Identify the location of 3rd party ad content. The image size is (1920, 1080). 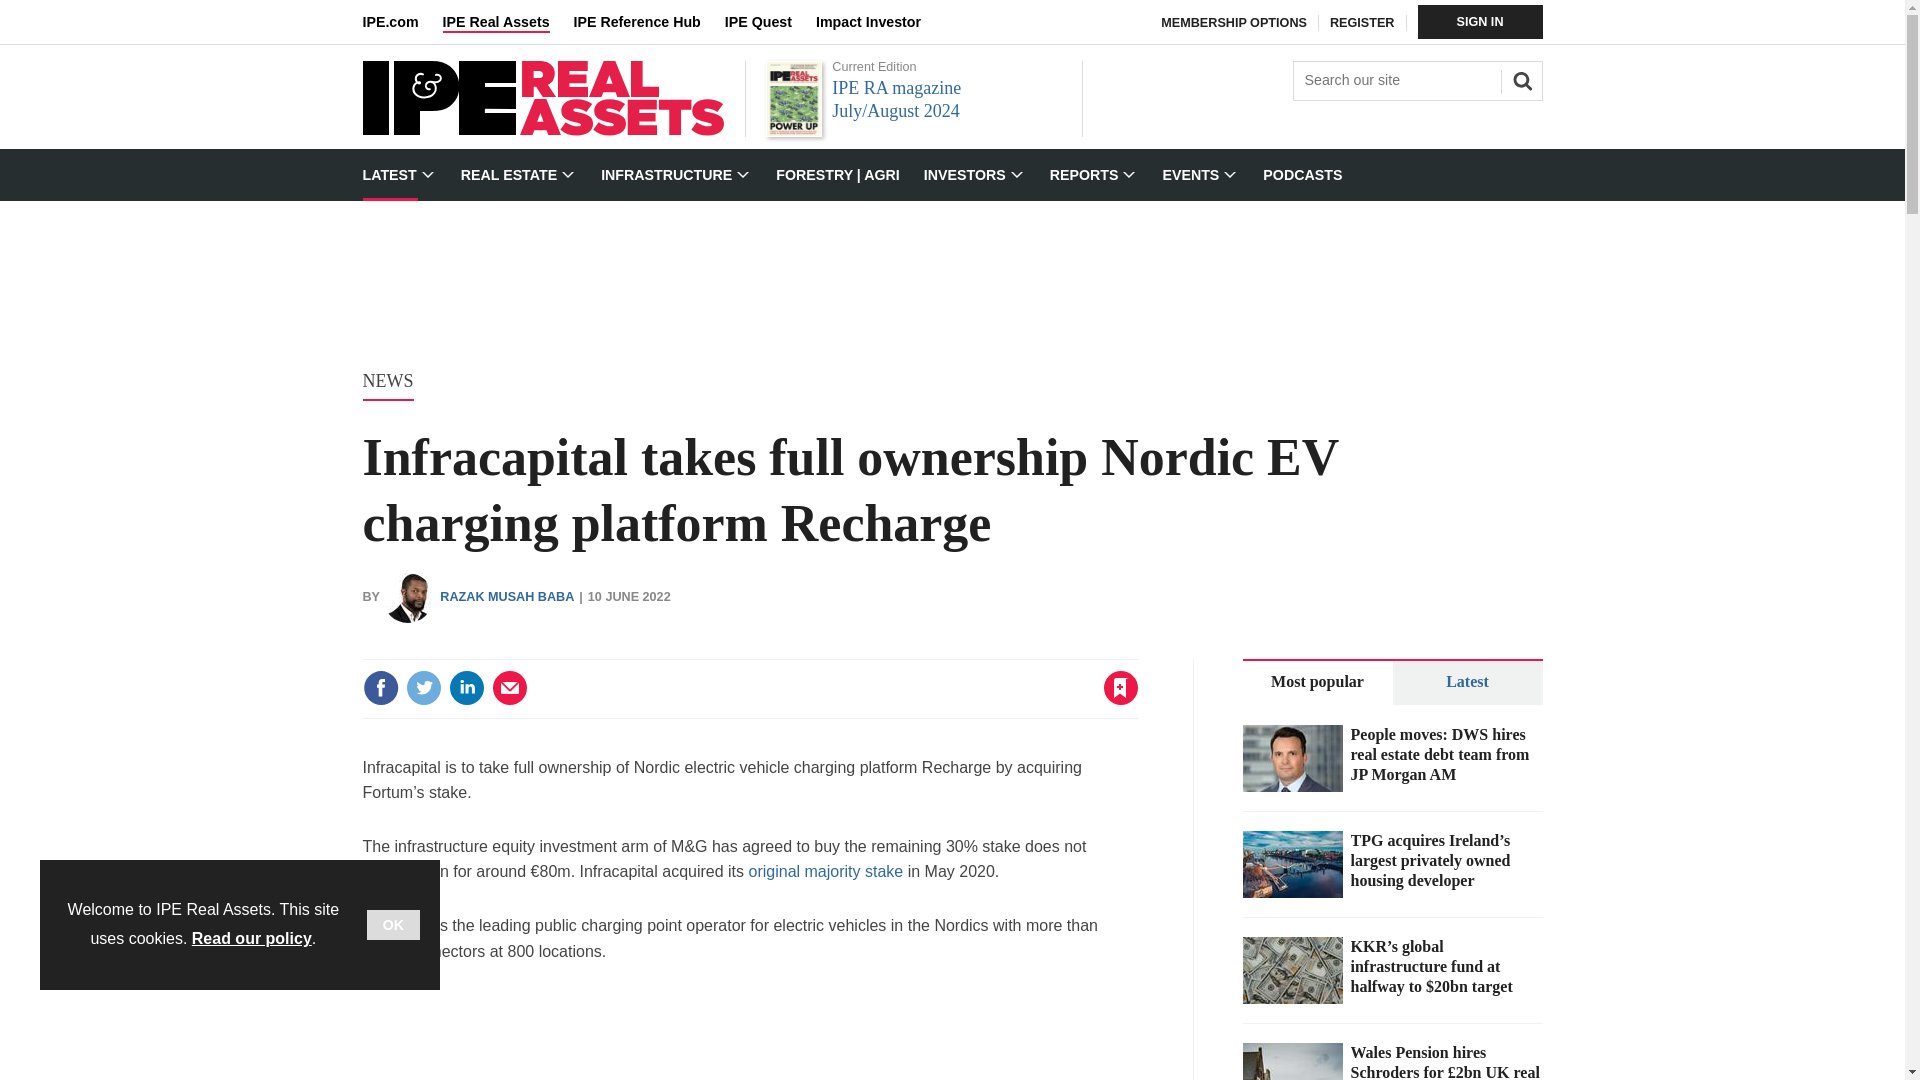
(750, 1036).